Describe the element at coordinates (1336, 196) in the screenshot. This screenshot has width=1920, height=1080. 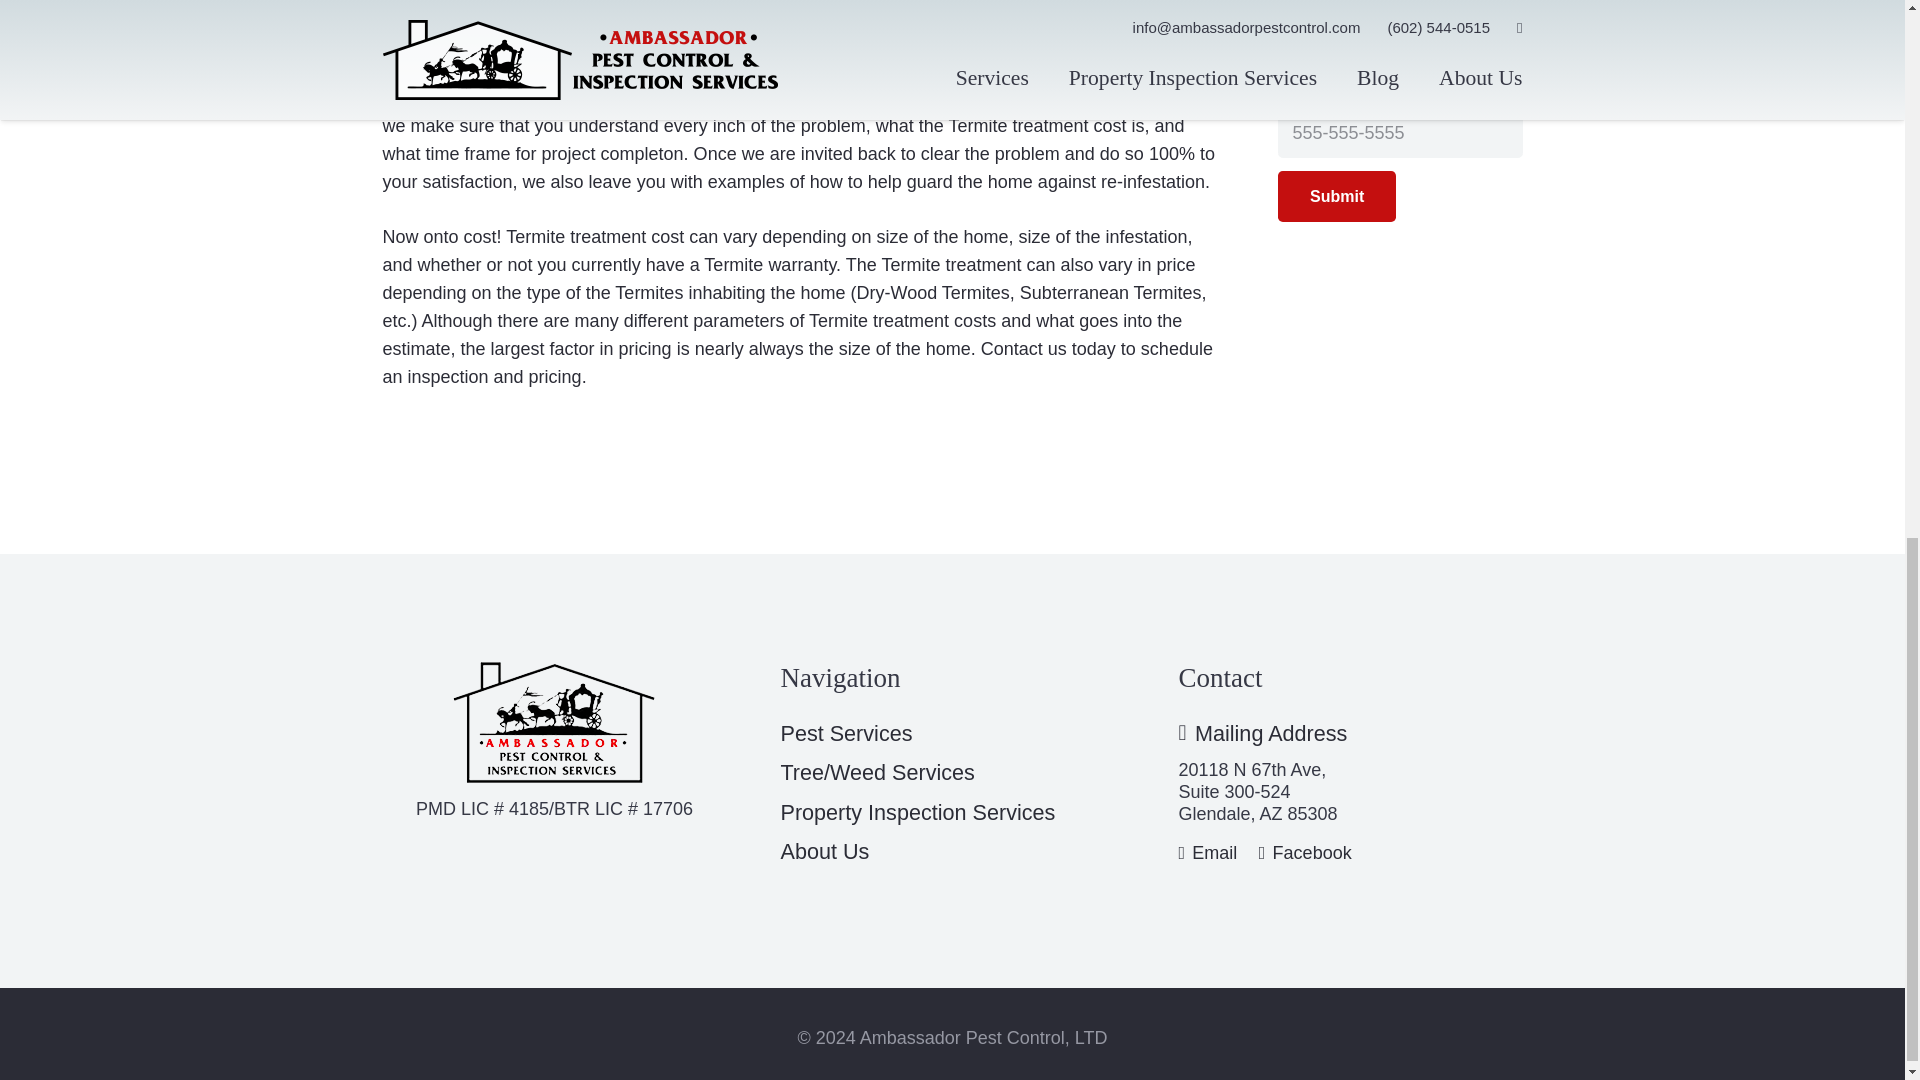
I see `Submit` at that location.